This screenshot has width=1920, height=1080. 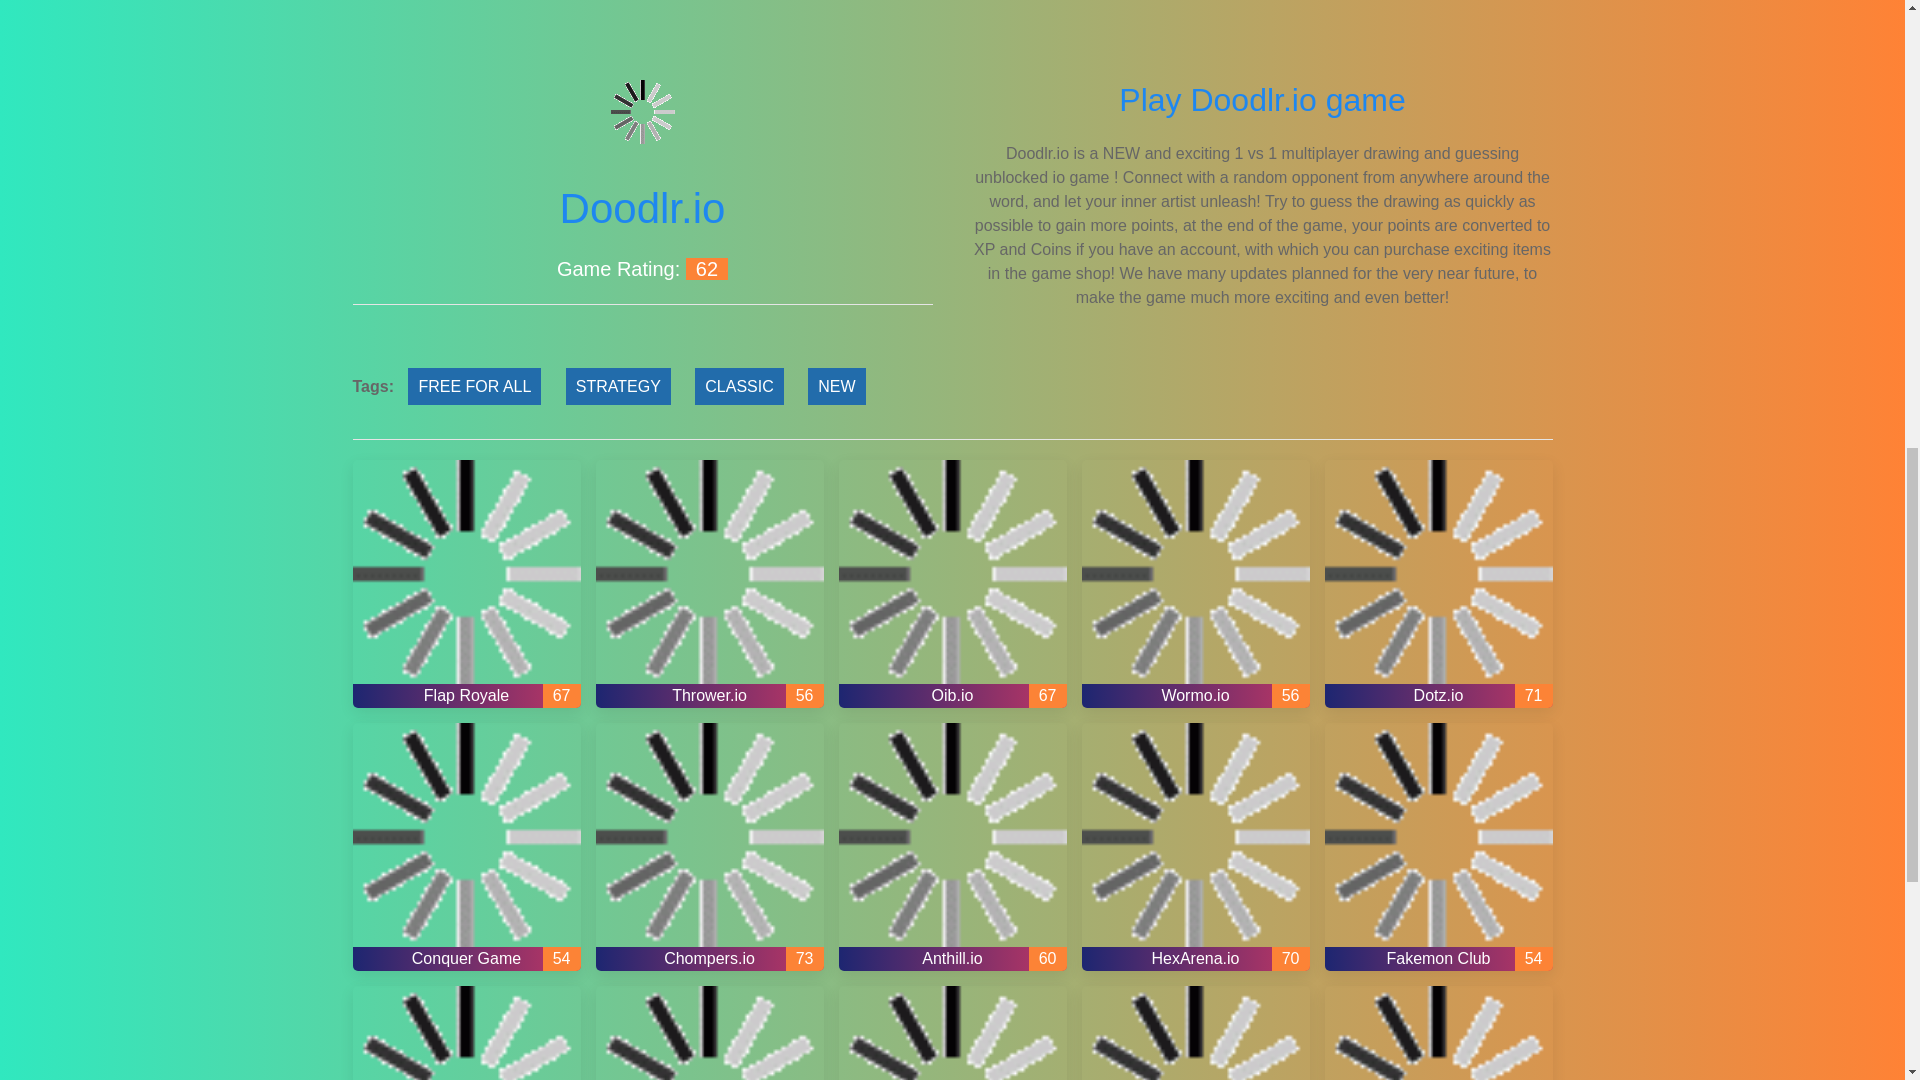 What do you see at coordinates (1196, 1033) in the screenshot?
I see `Goons.io` at bounding box center [1196, 1033].